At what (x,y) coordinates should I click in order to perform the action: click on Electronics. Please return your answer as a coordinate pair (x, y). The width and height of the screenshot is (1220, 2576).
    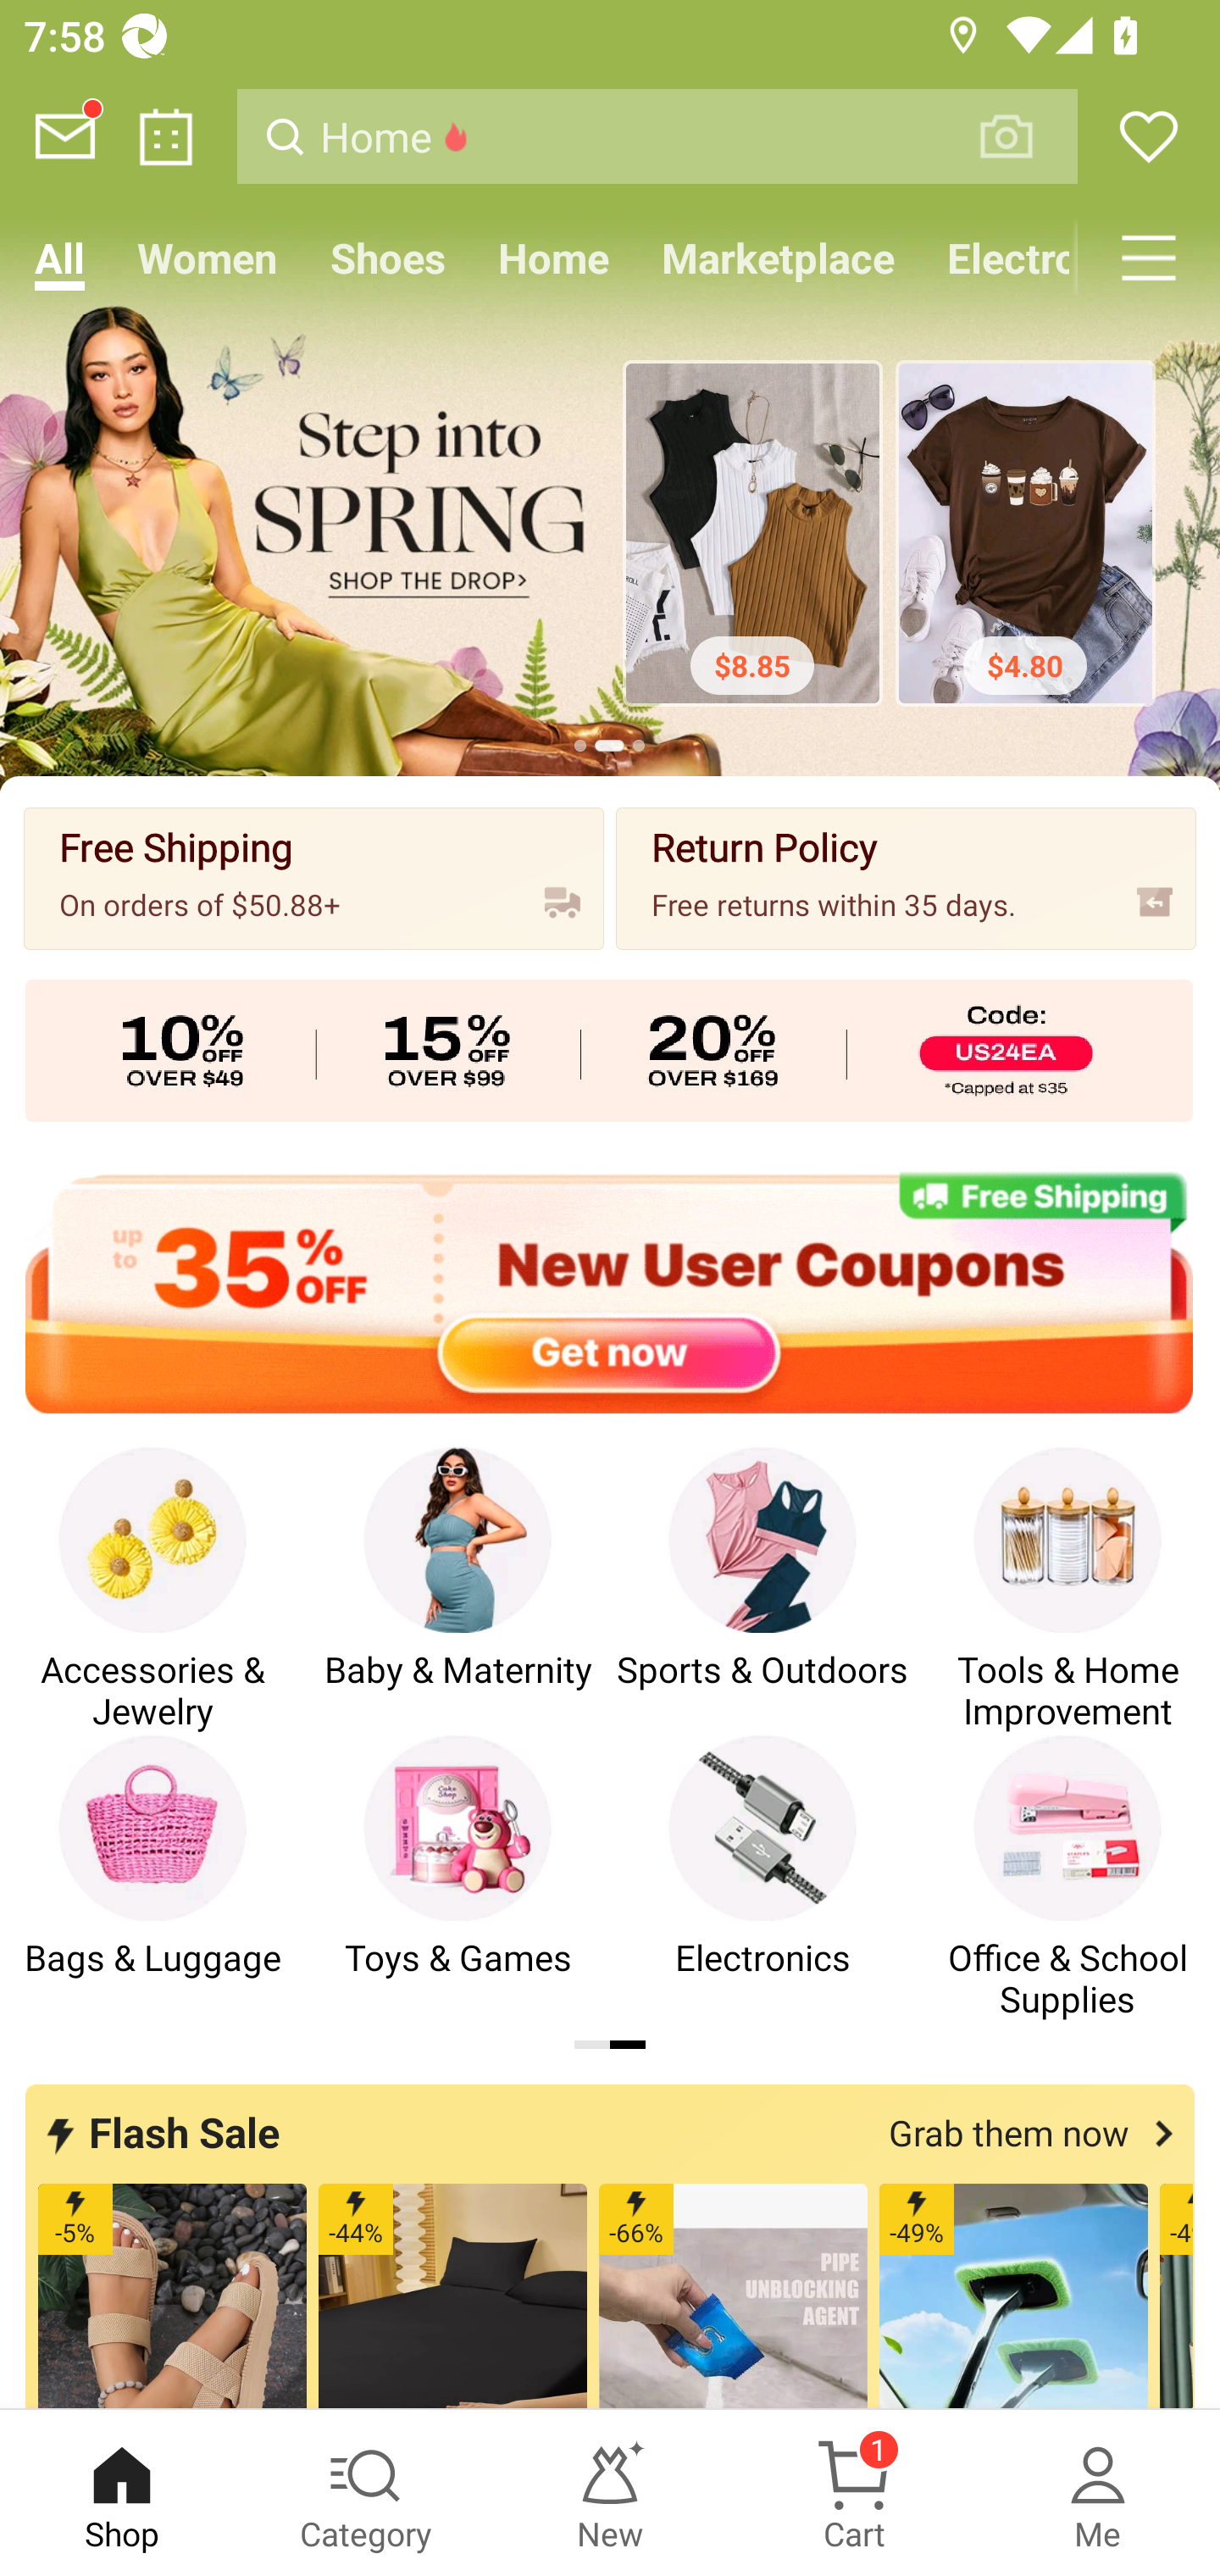
    Looking at the image, I should click on (999, 258).